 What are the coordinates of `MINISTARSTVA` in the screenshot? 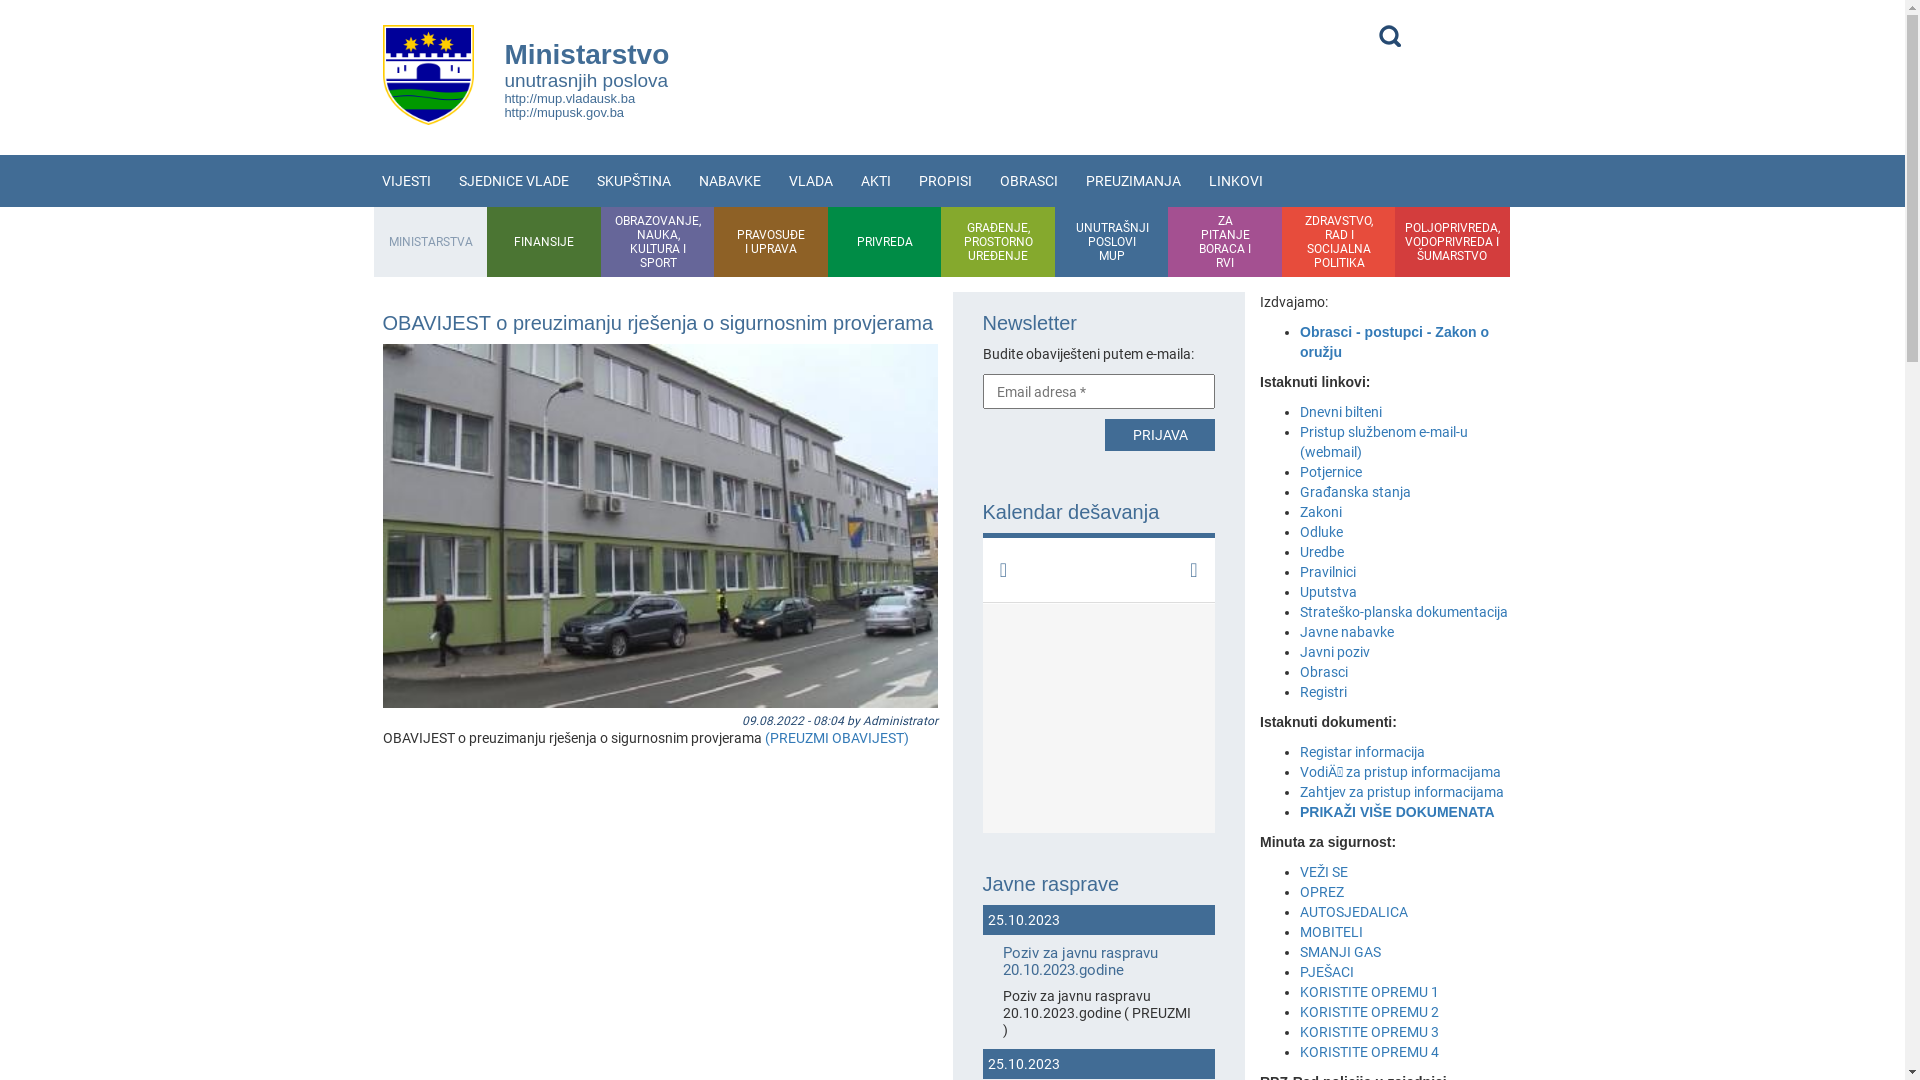 It's located at (431, 242).